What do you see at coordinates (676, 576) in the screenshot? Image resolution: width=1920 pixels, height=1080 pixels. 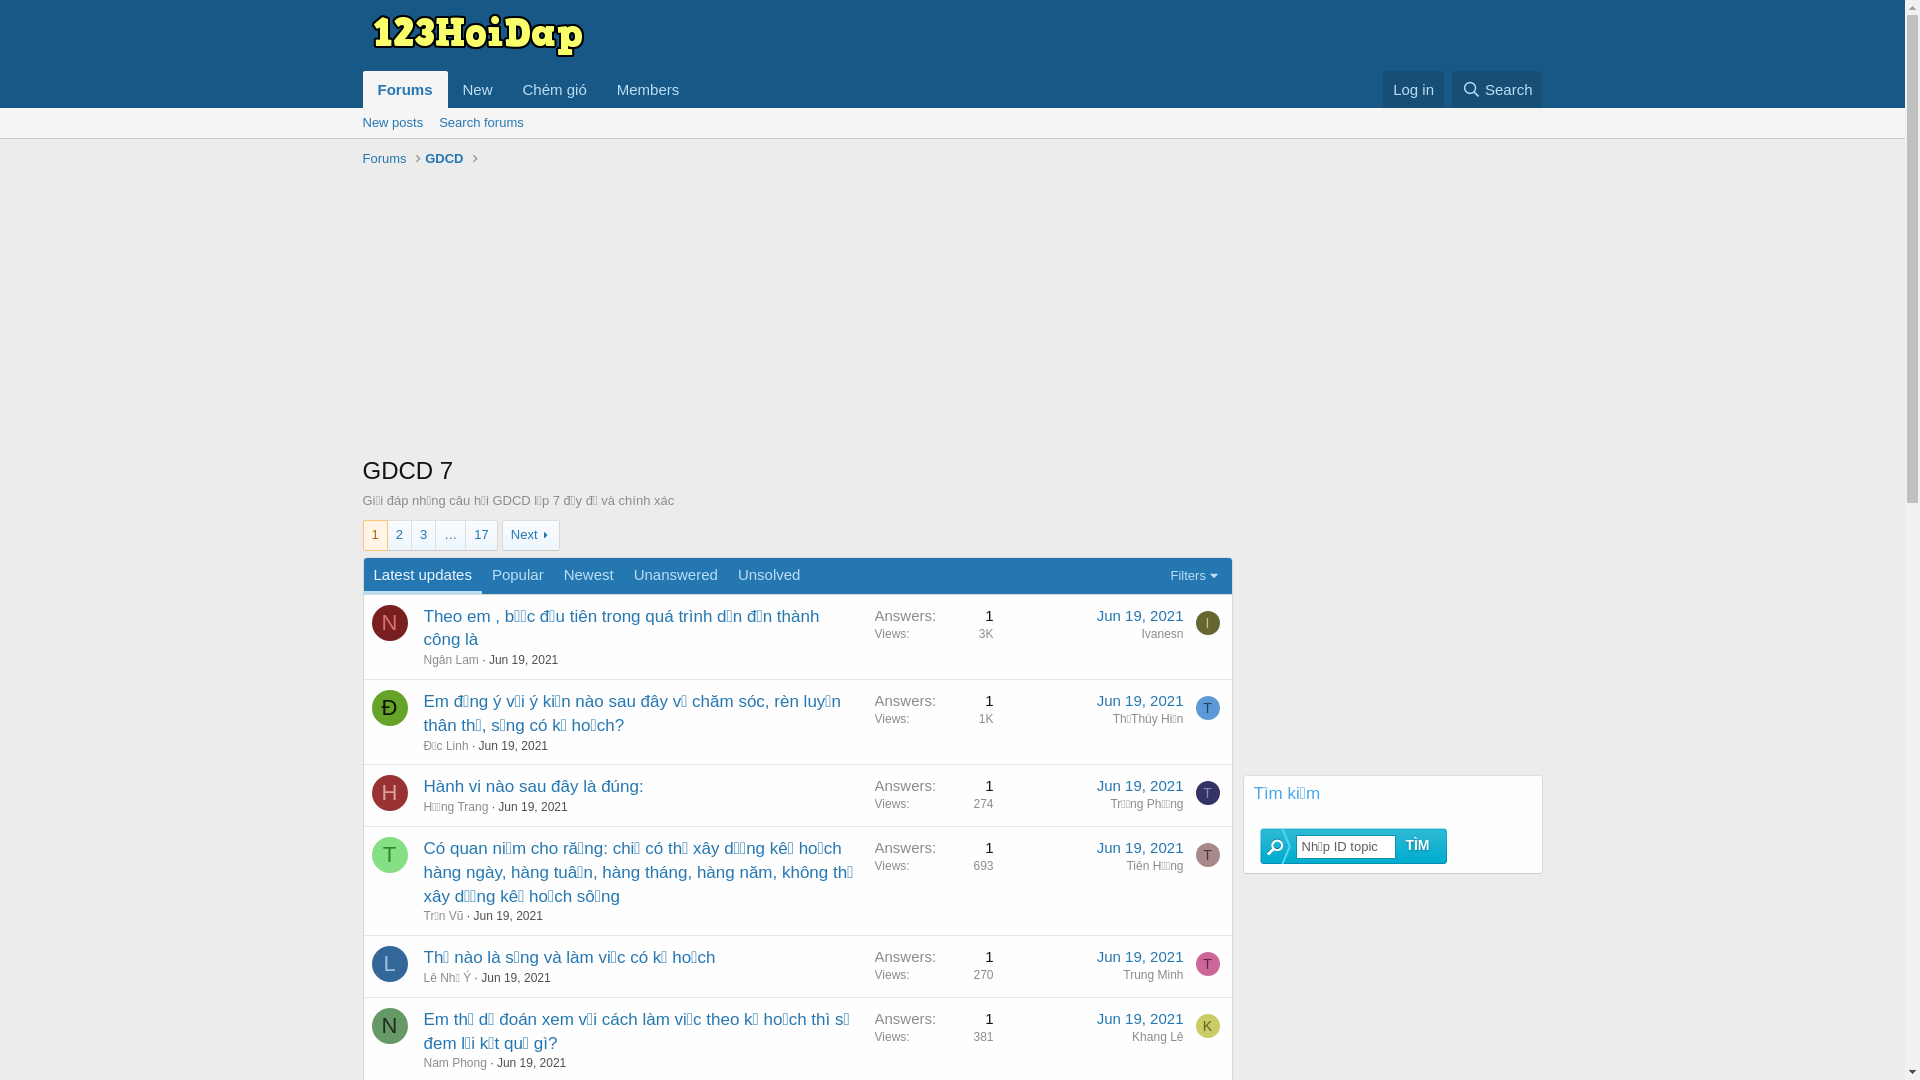 I see `Unanswered` at bounding box center [676, 576].